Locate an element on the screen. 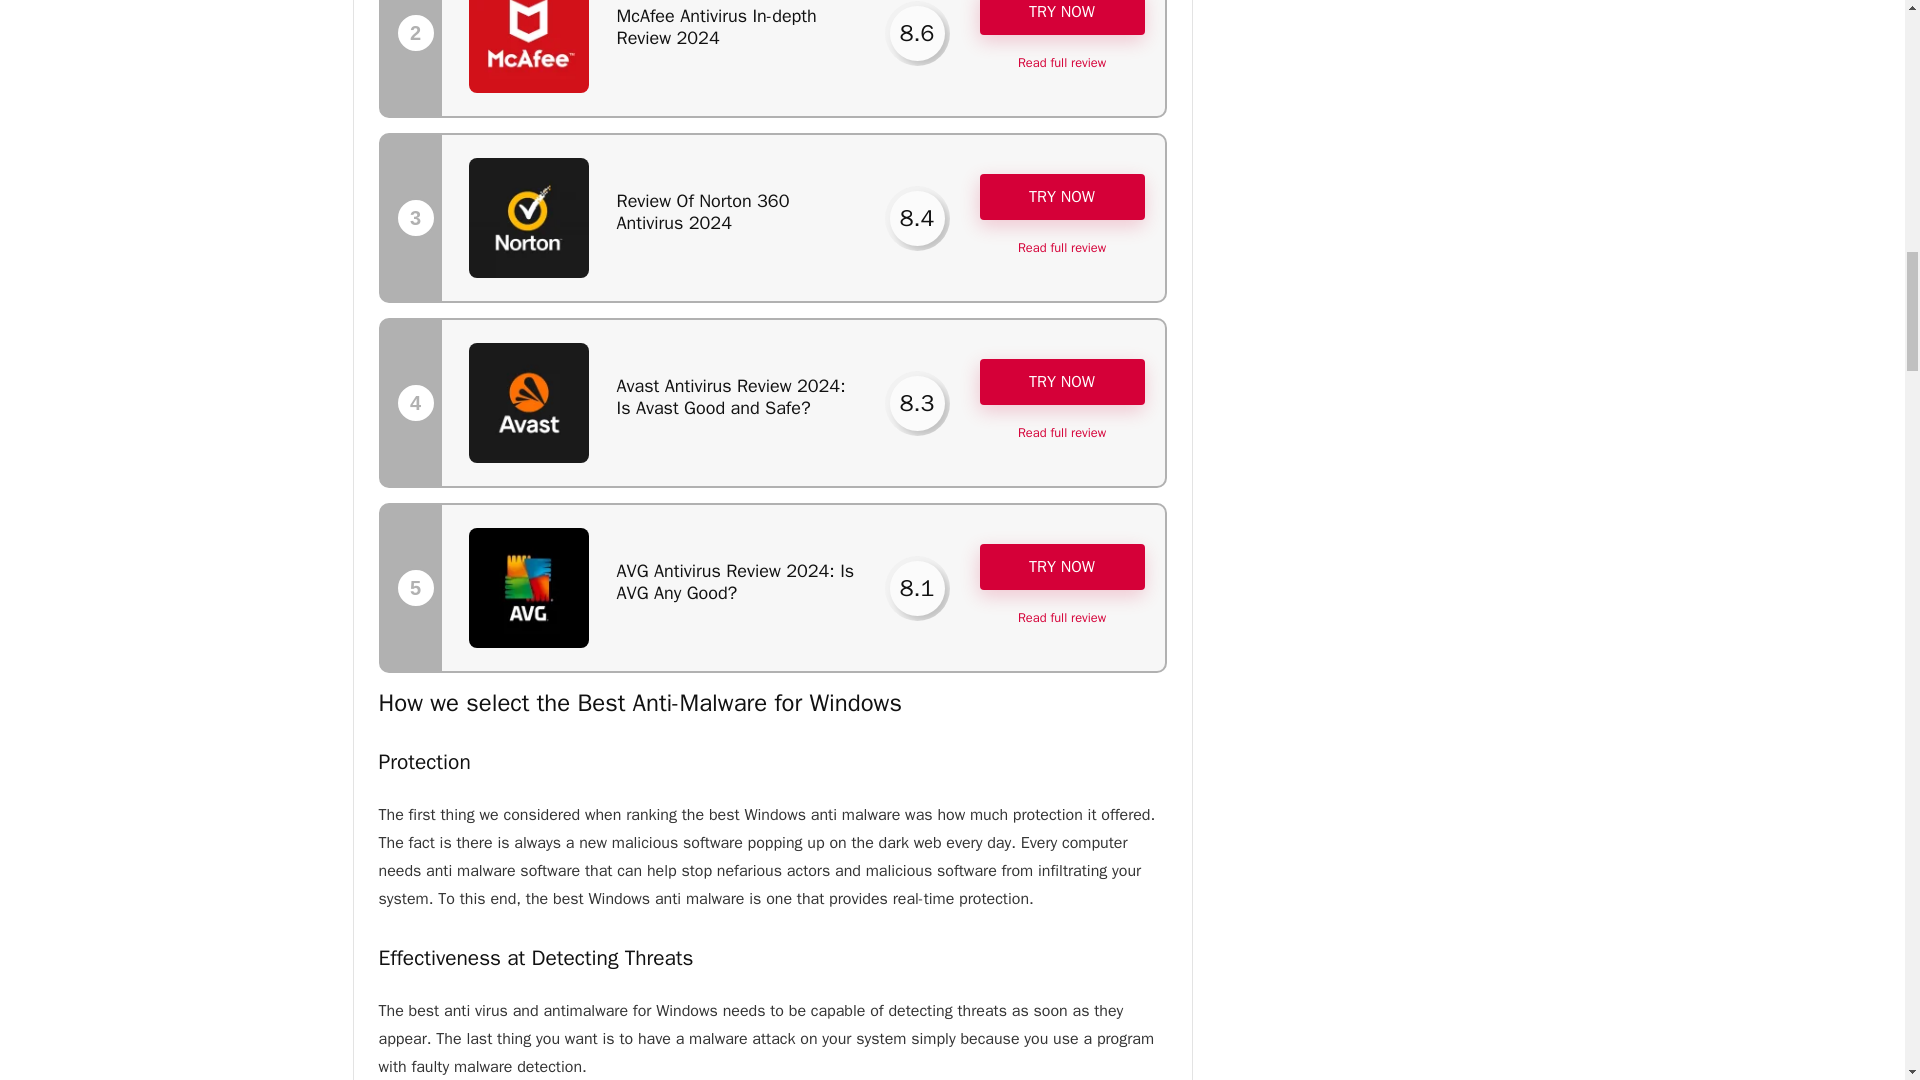 The height and width of the screenshot is (1080, 1920). TRY NOW is located at coordinates (1062, 17).